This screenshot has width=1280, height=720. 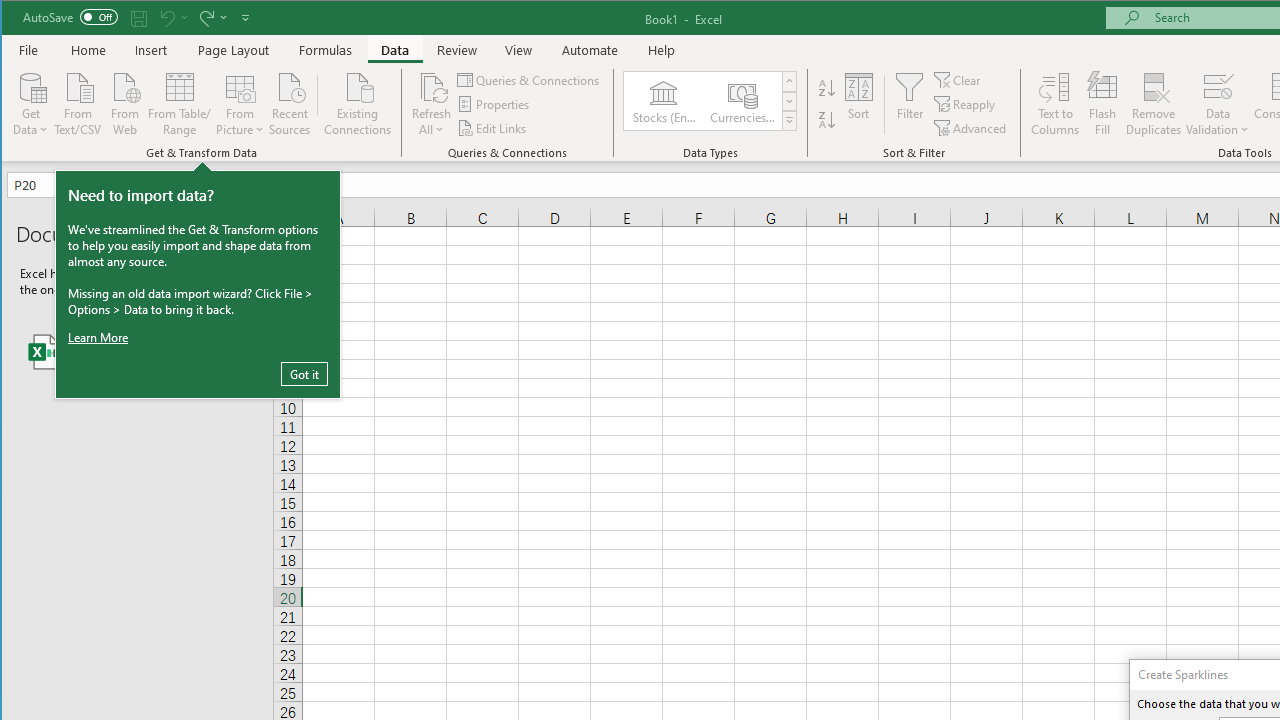 What do you see at coordinates (139, 18) in the screenshot?
I see `Save` at bounding box center [139, 18].